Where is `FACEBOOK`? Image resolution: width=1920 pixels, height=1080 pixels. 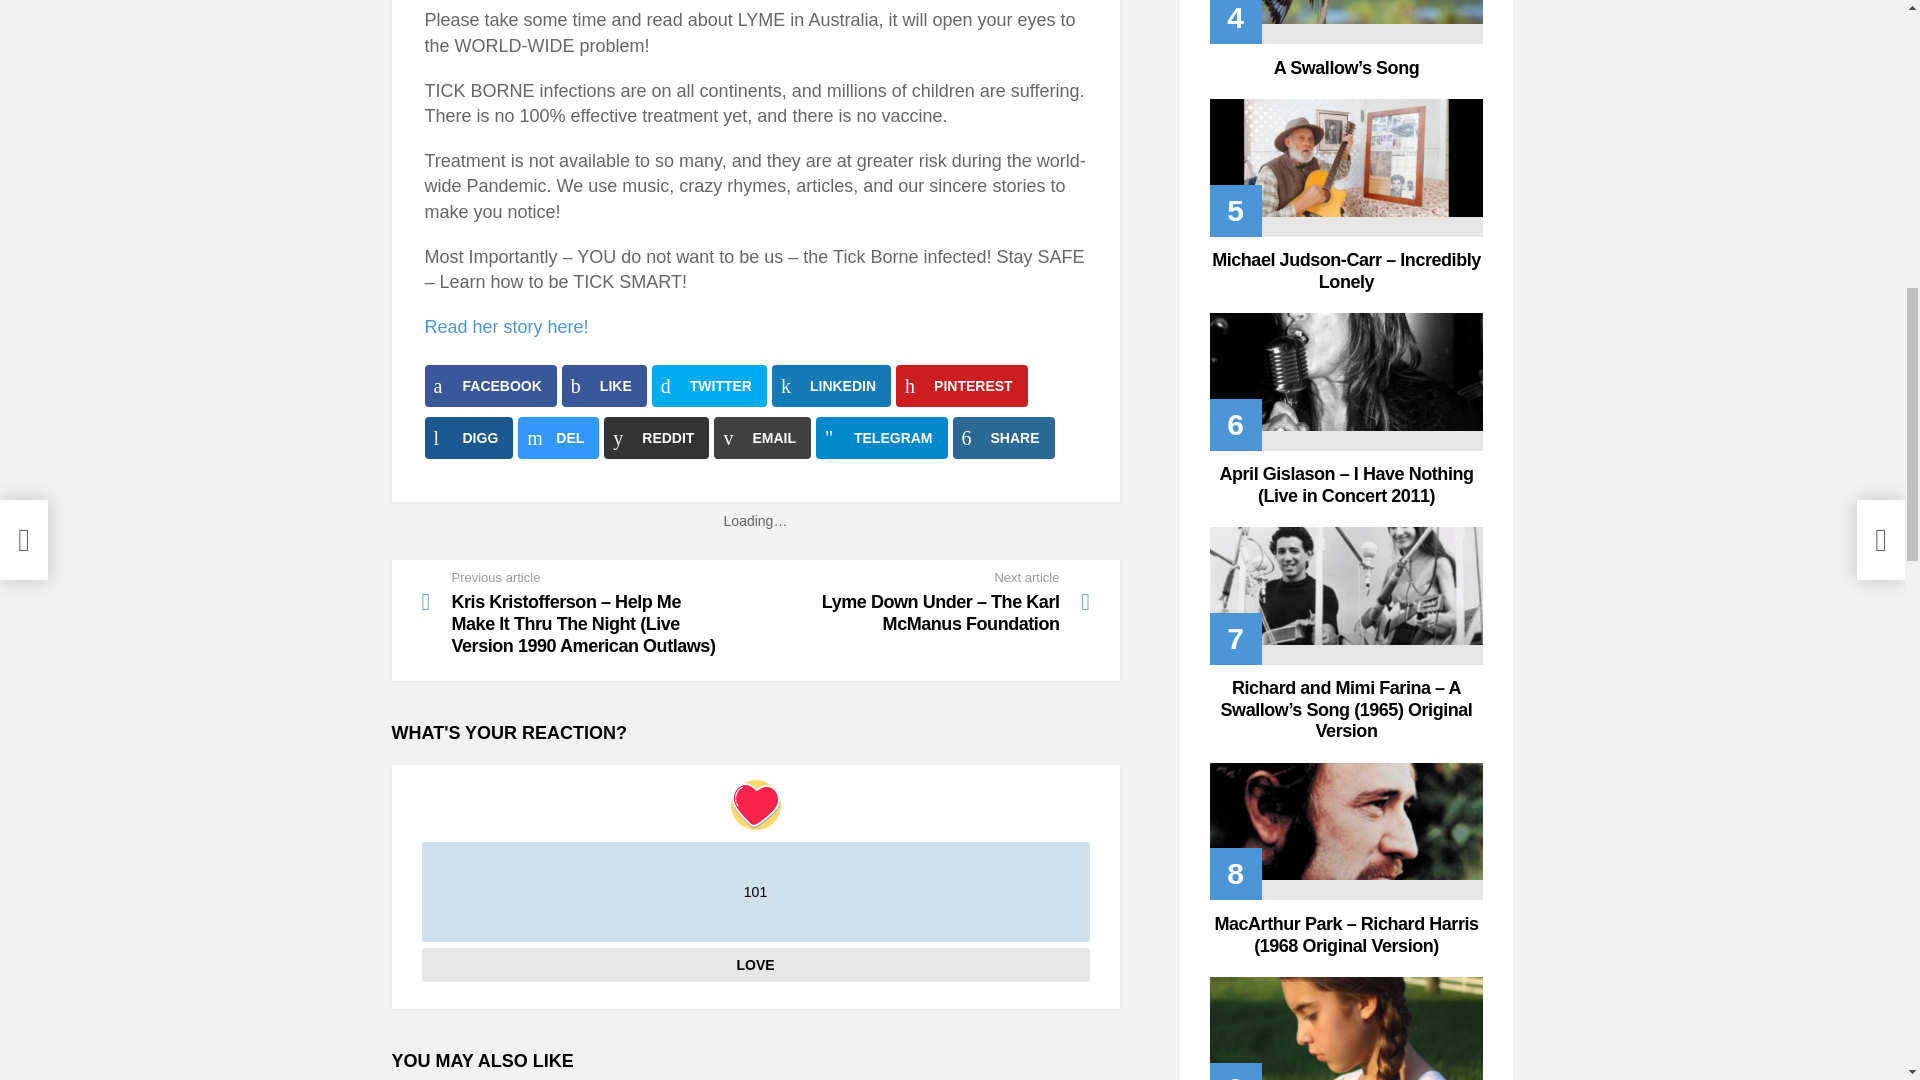 FACEBOOK is located at coordinates (490, 386).